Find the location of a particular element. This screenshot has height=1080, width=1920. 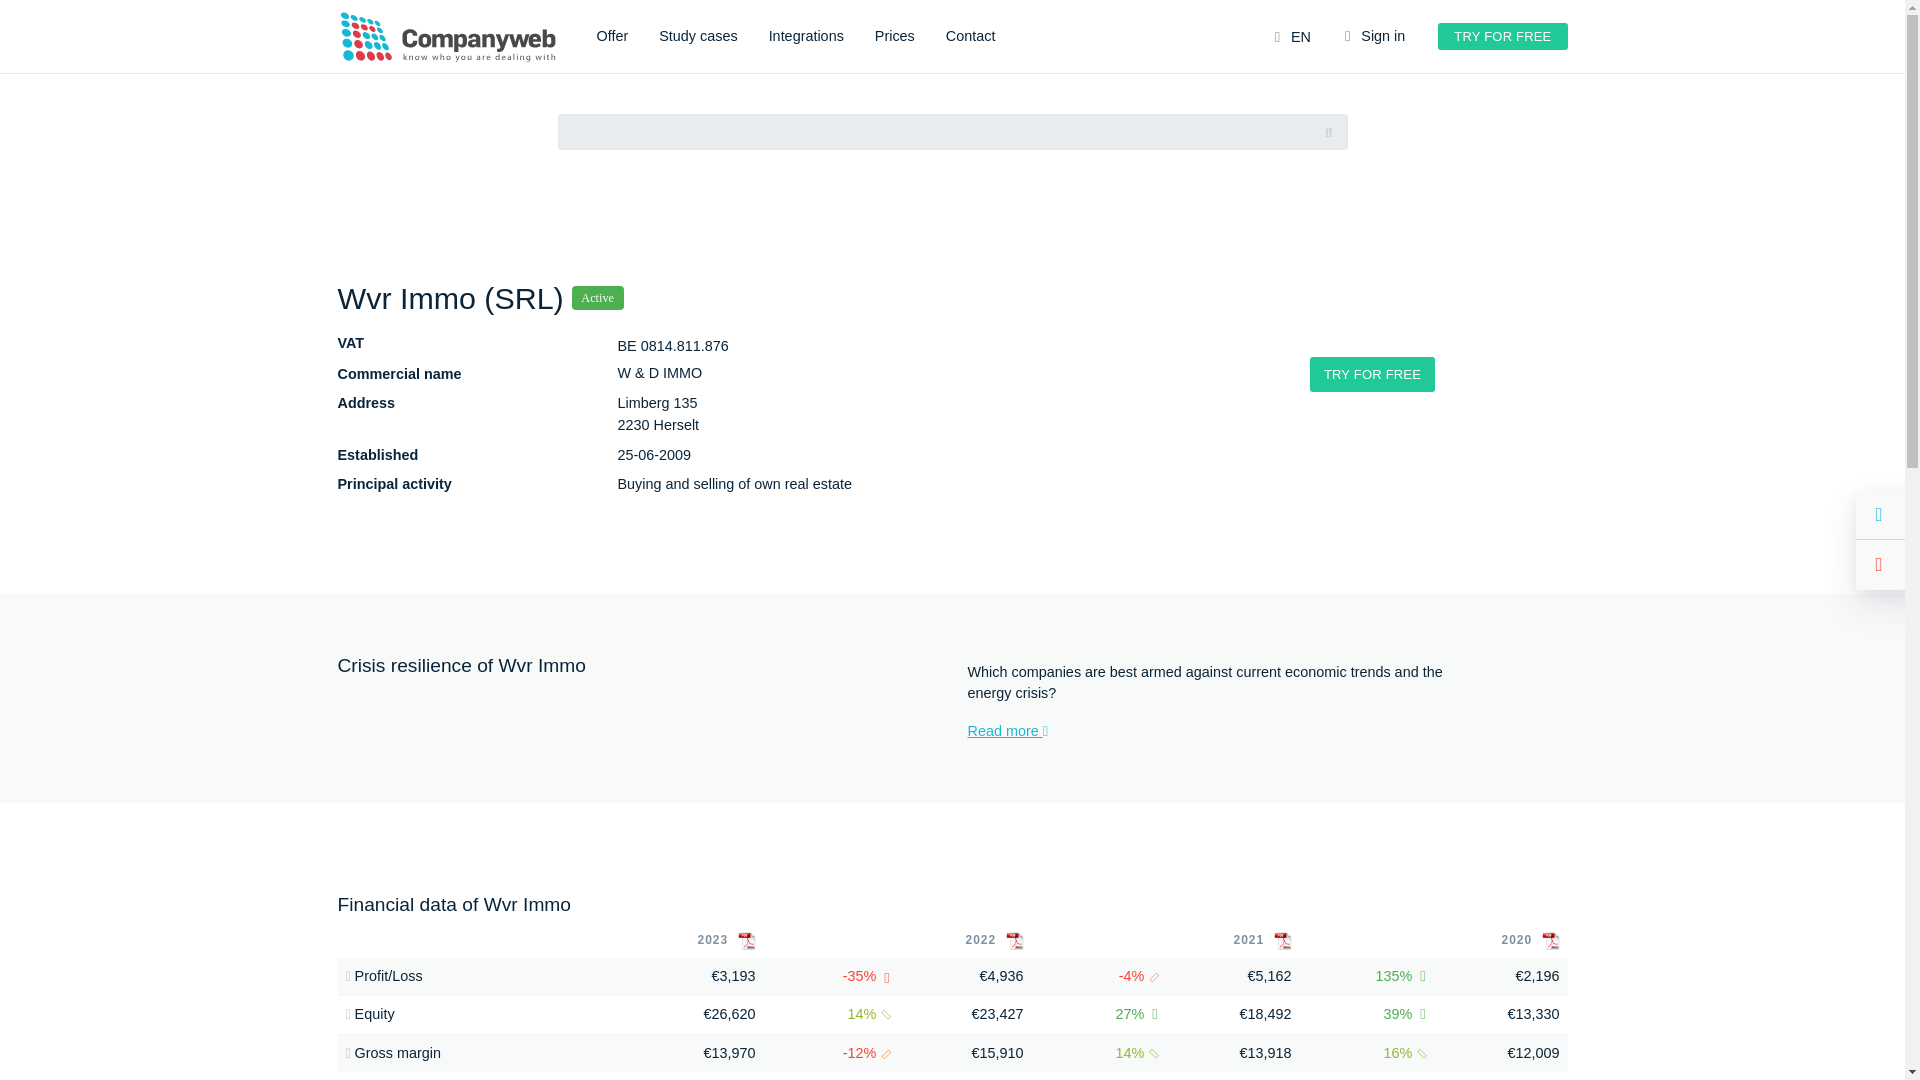

Prices is located at coordinates (895, 37).